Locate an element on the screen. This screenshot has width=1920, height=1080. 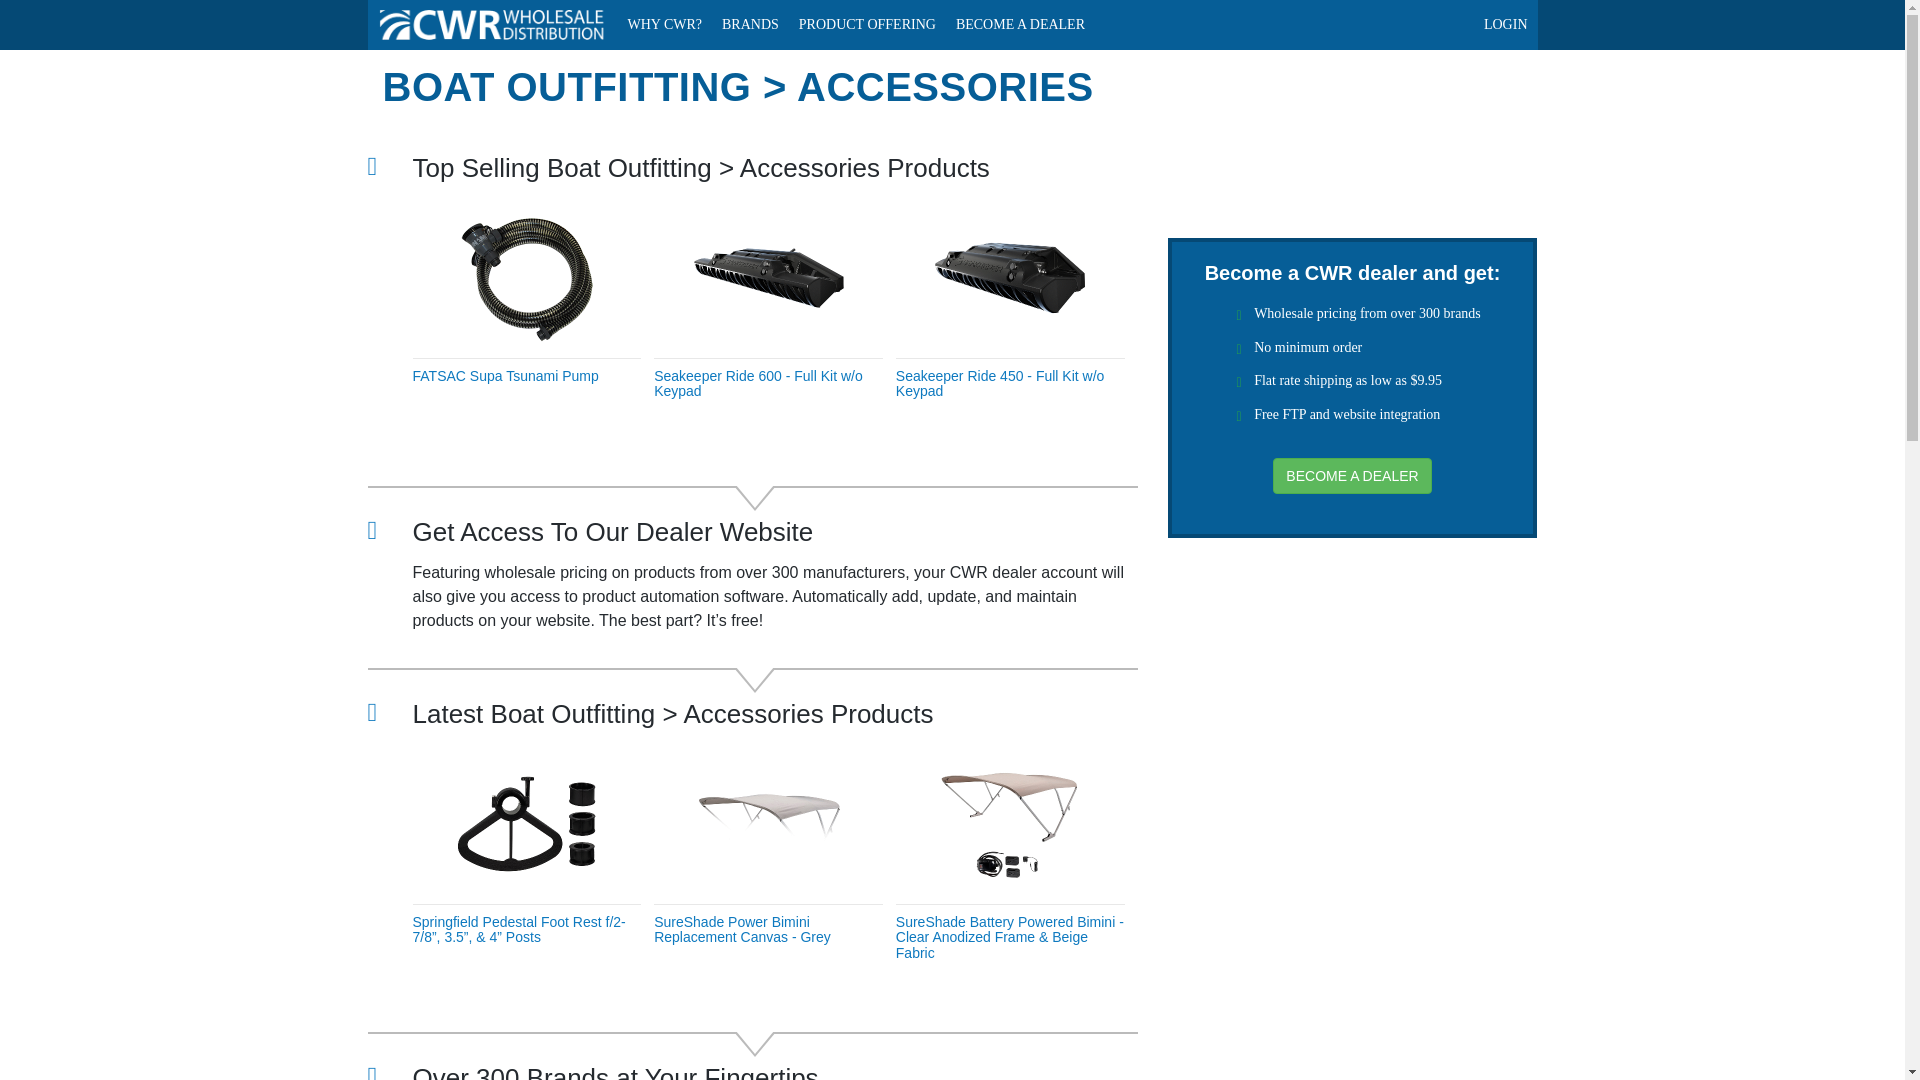
FATSAC Supa Tsunami Pump is located at coordinates (504, 376).